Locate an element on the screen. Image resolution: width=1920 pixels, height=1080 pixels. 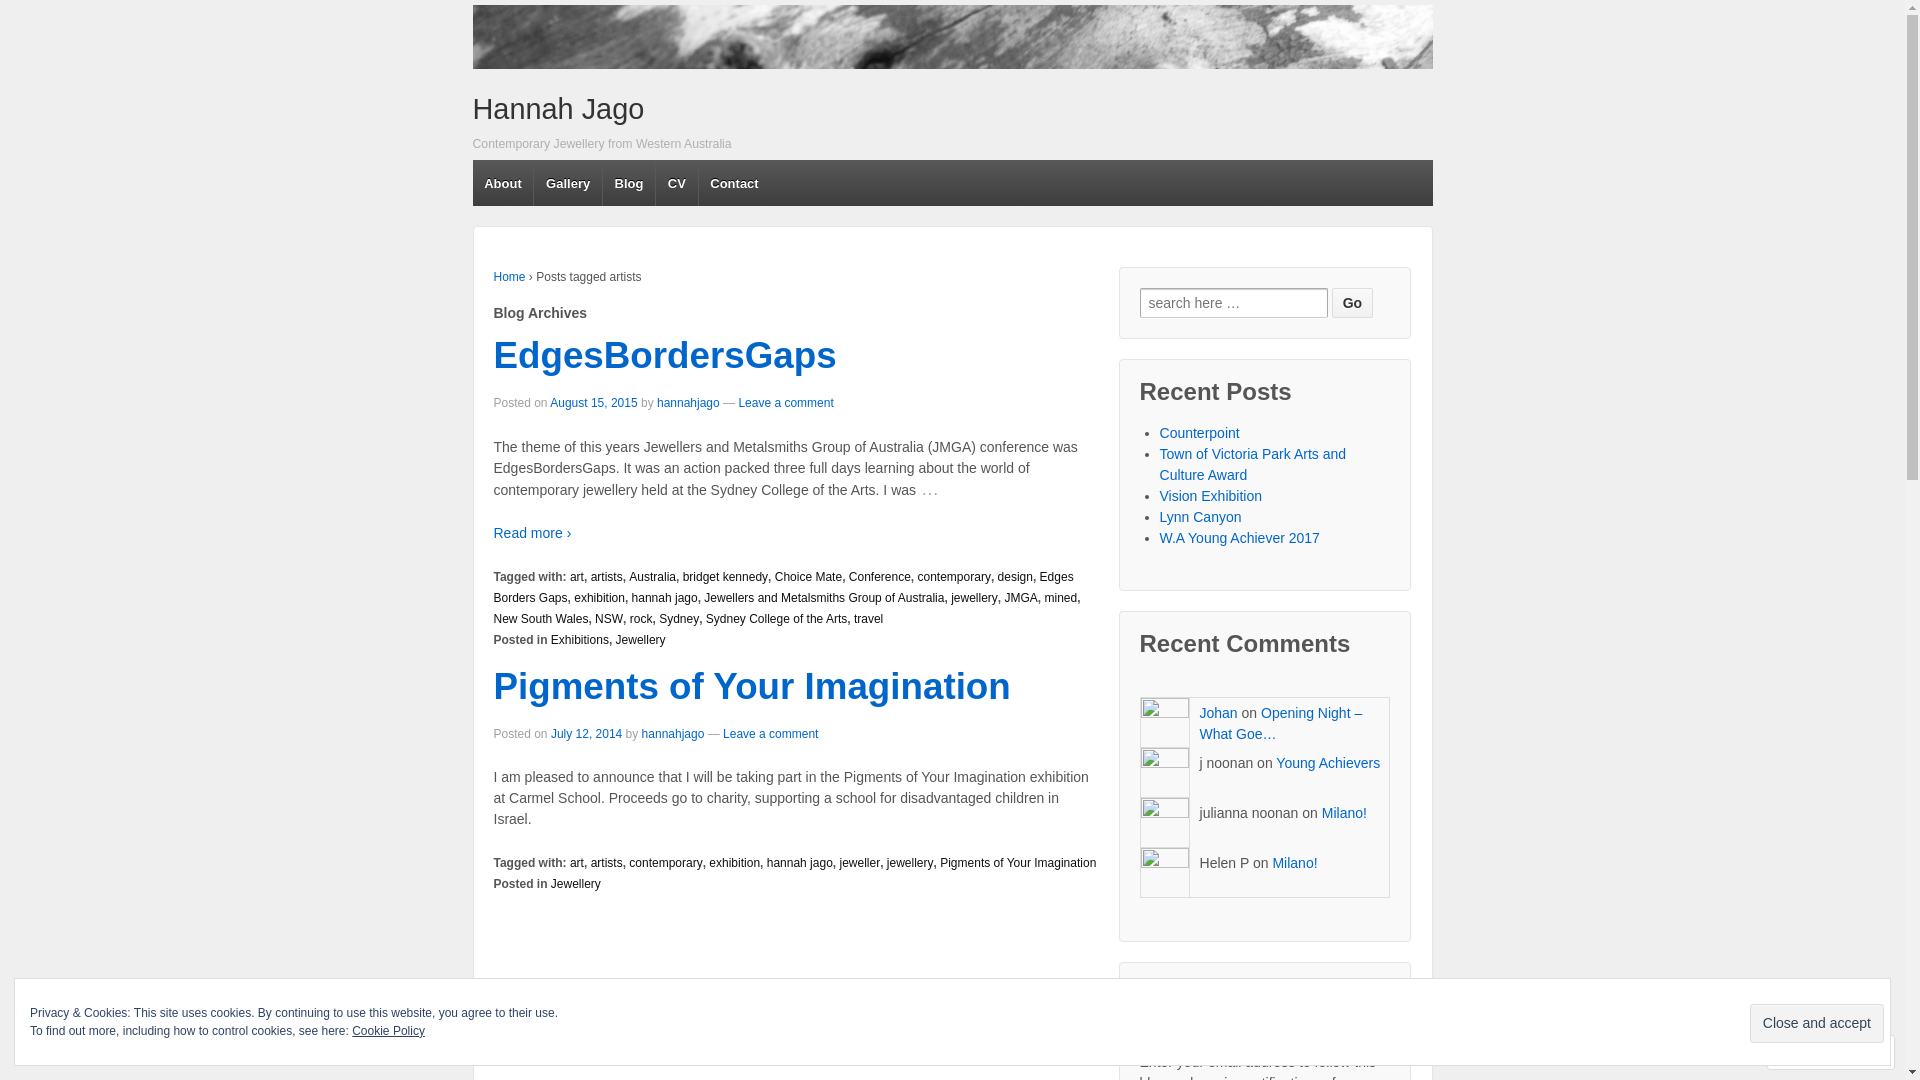
Go is located at coordinates (1352, 303).